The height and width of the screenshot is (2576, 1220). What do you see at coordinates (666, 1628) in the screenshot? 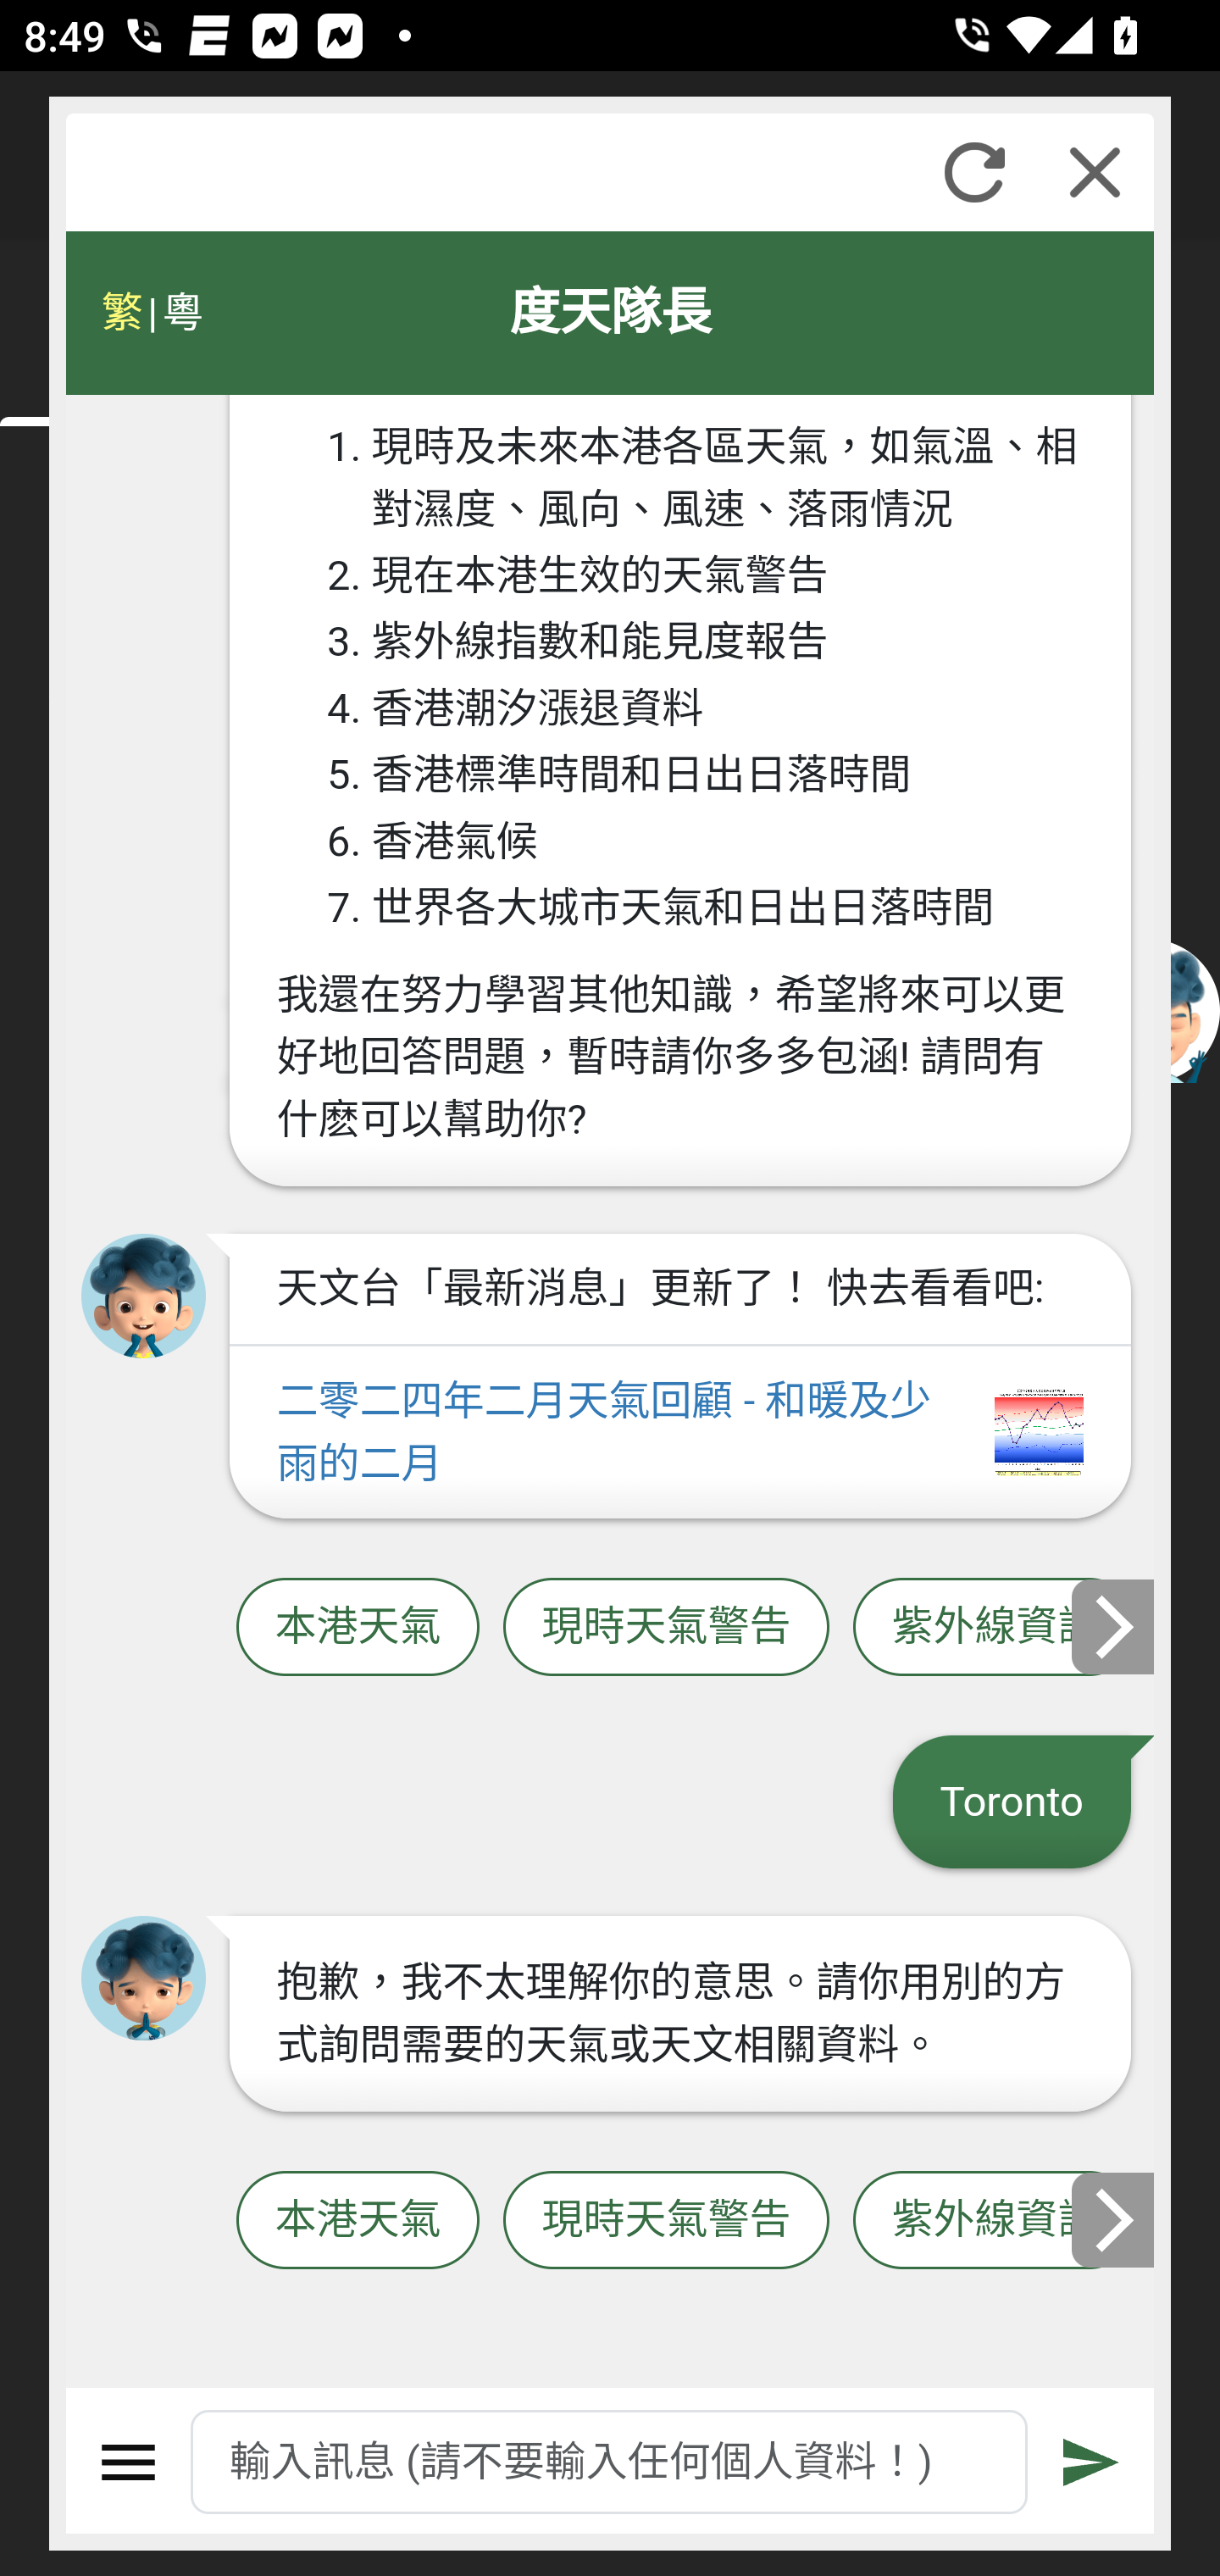
I see `現時天氣警告` at bounding box center [666, 1628].